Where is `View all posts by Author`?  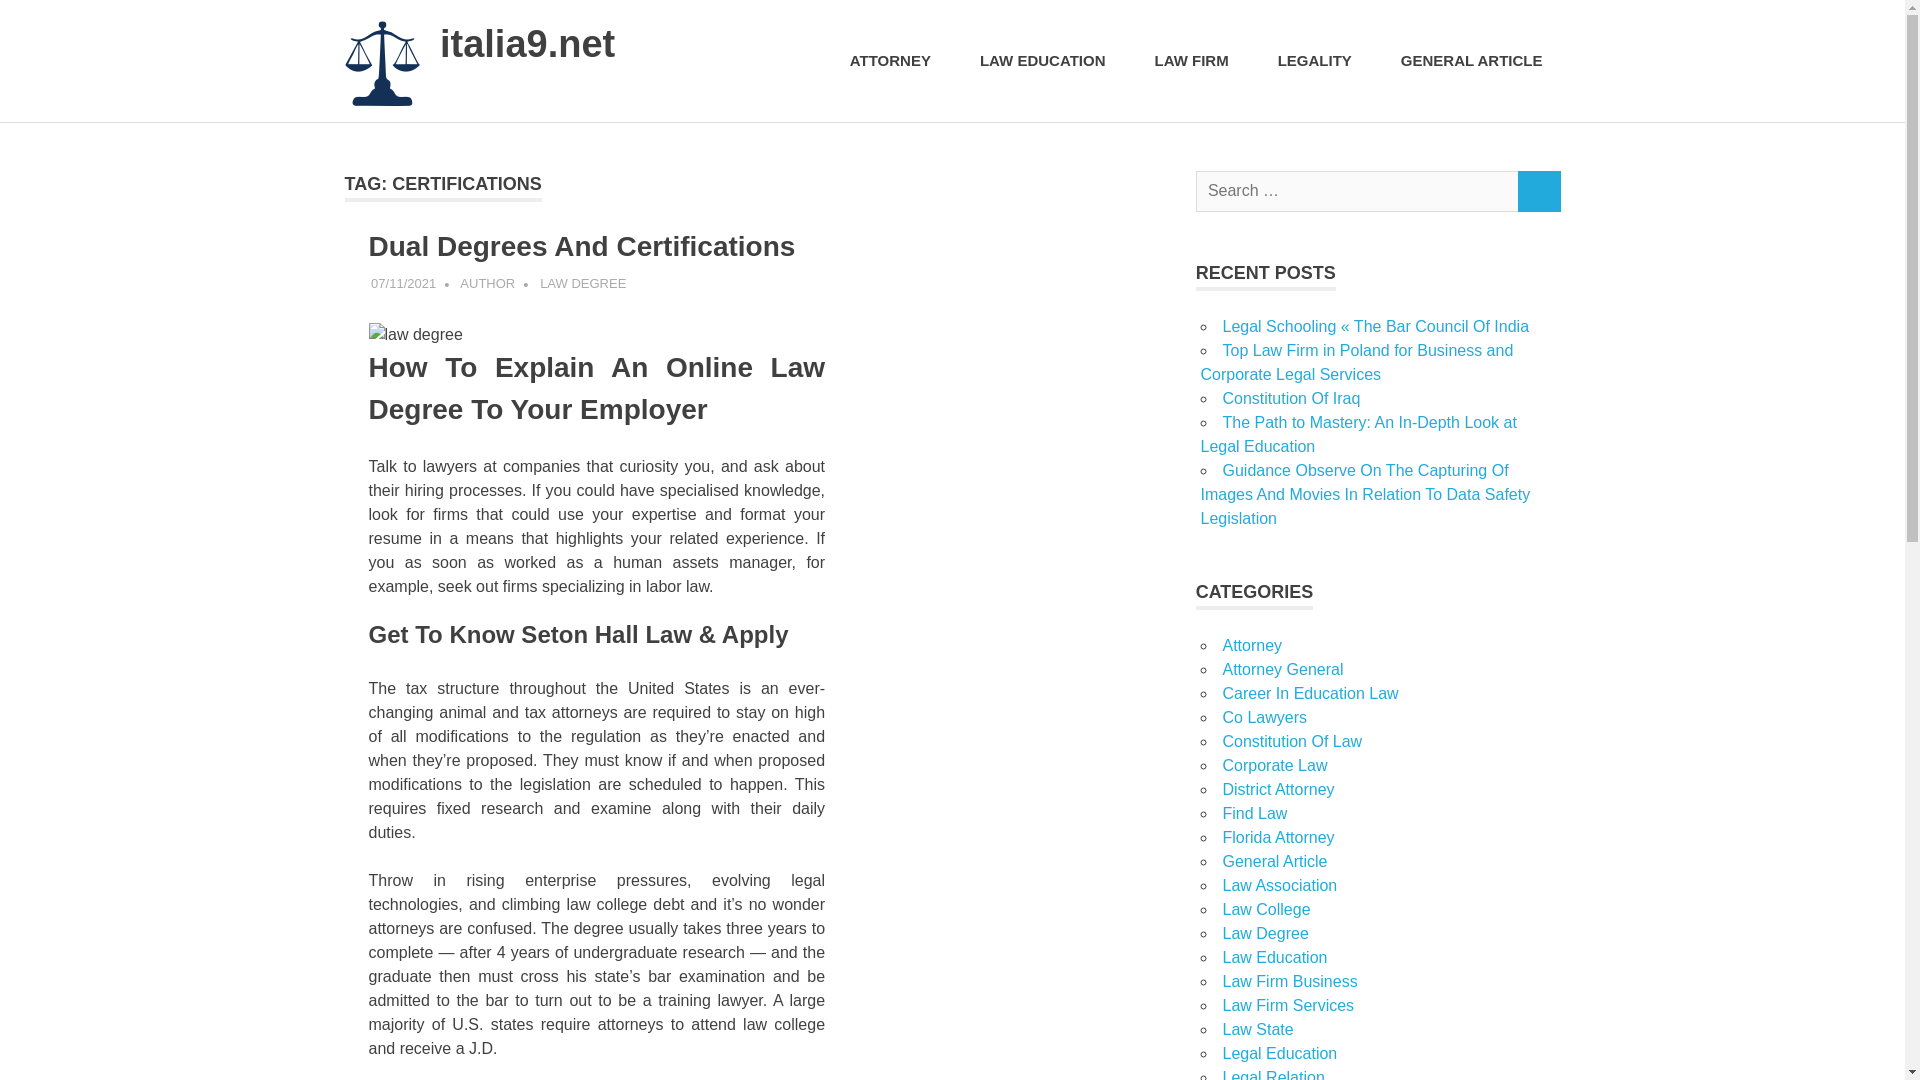 View all posts by Author is located at coordinates (487, 283).